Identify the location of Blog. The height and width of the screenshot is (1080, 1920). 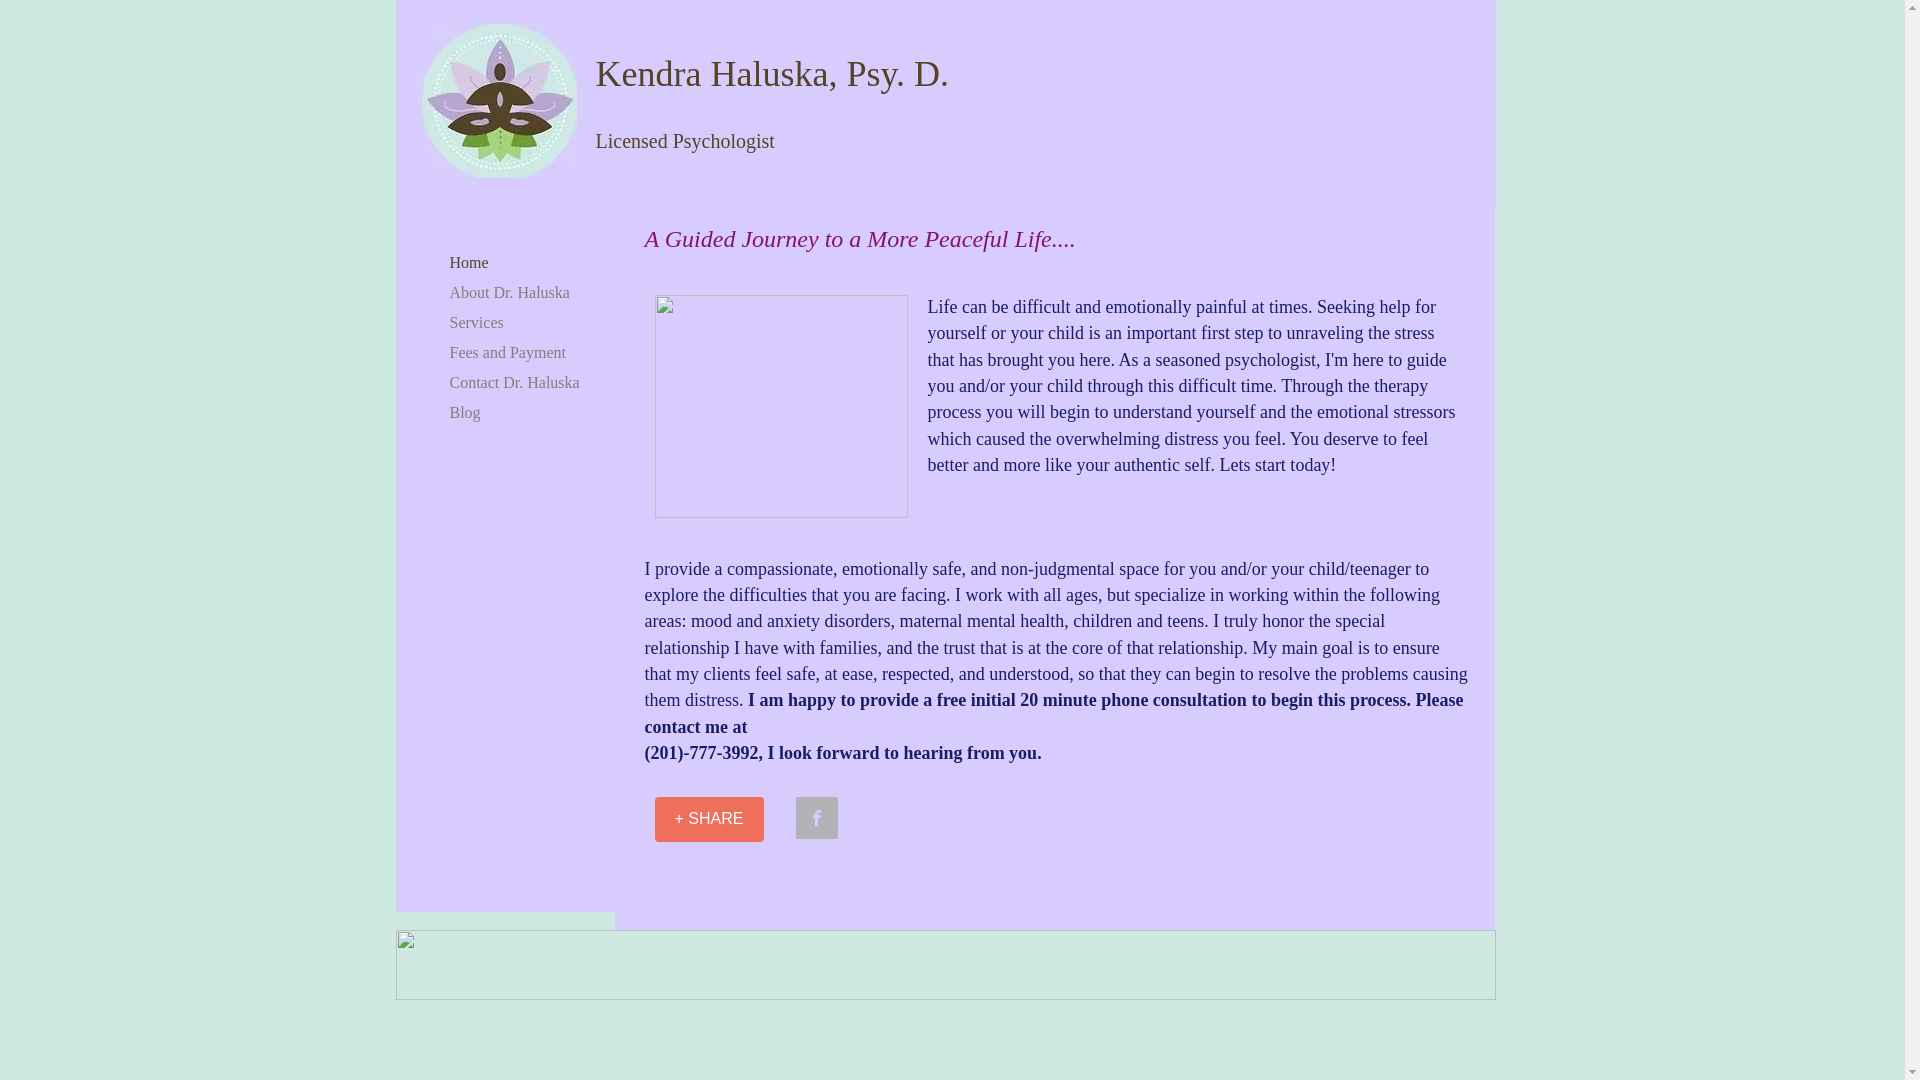
(465, 412).